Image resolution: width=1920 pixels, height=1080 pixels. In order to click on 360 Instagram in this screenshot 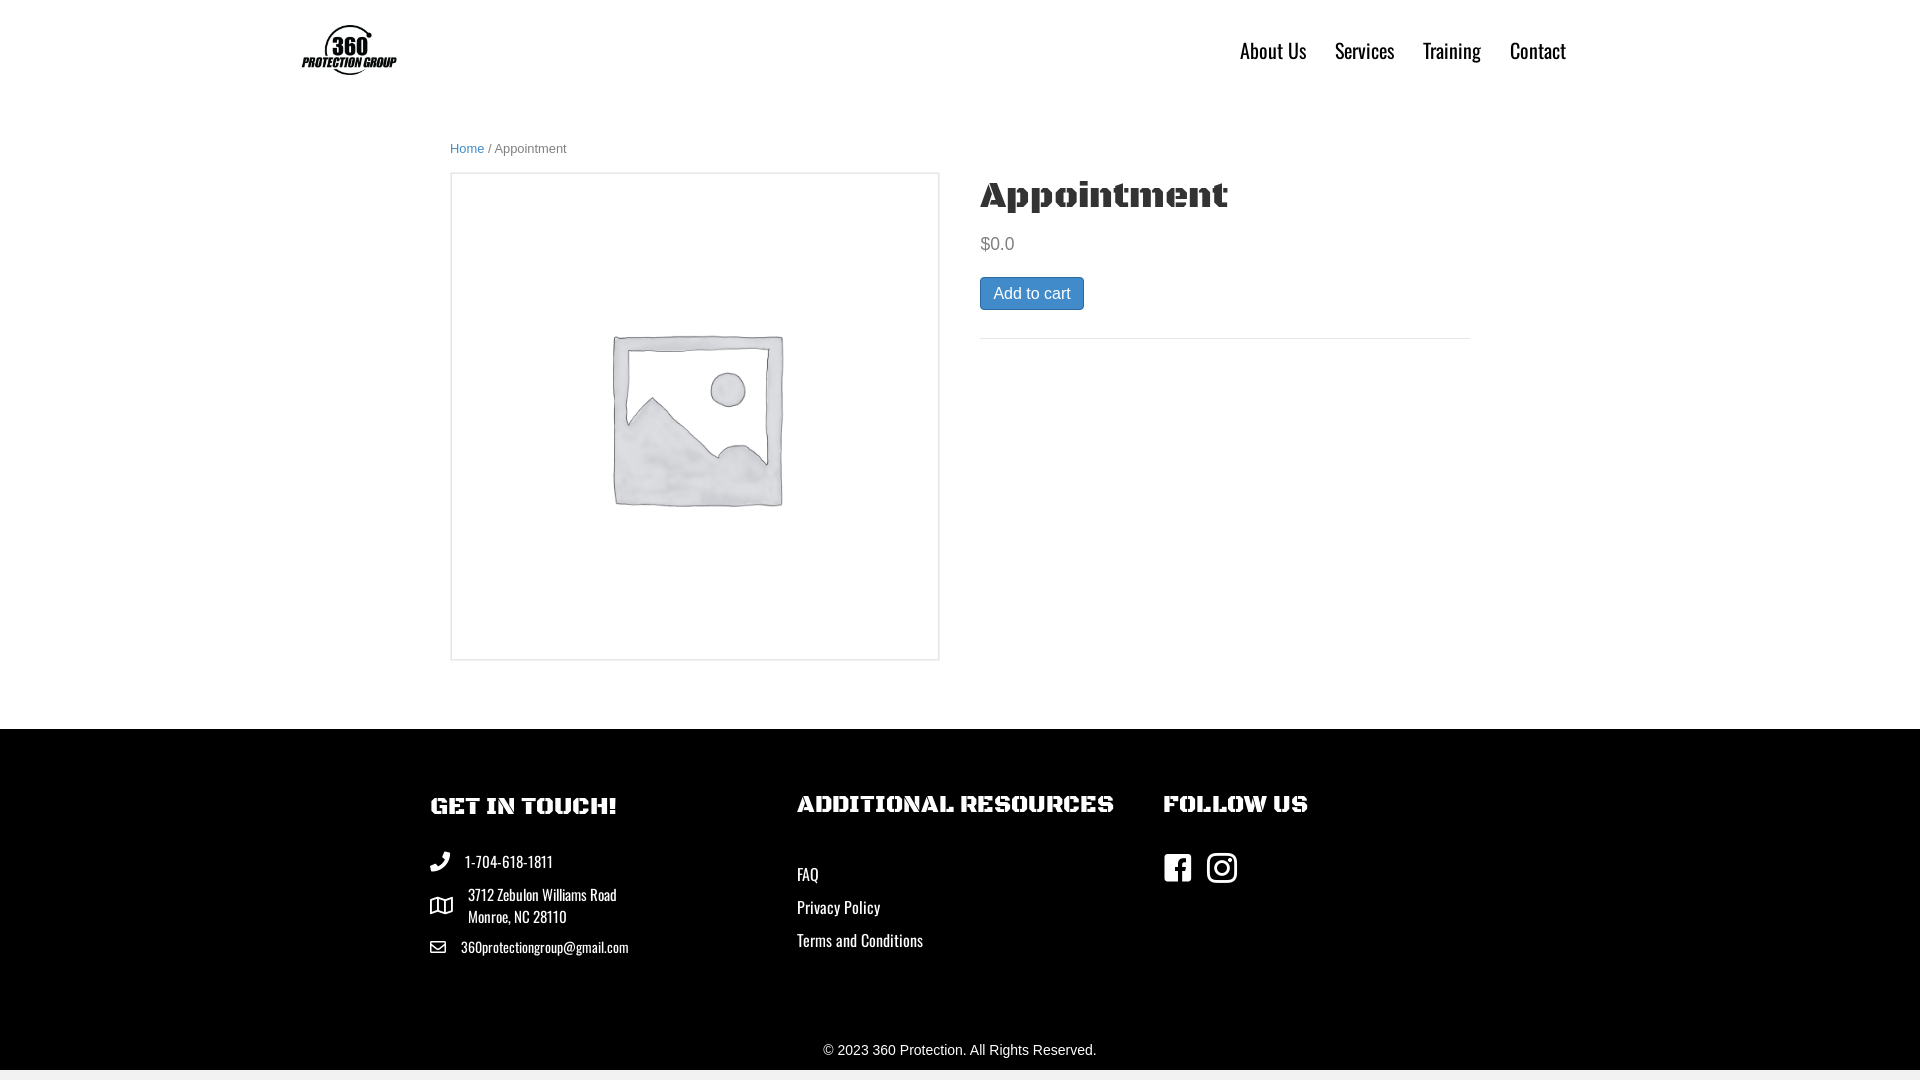, I will do `click(349, 50)`.